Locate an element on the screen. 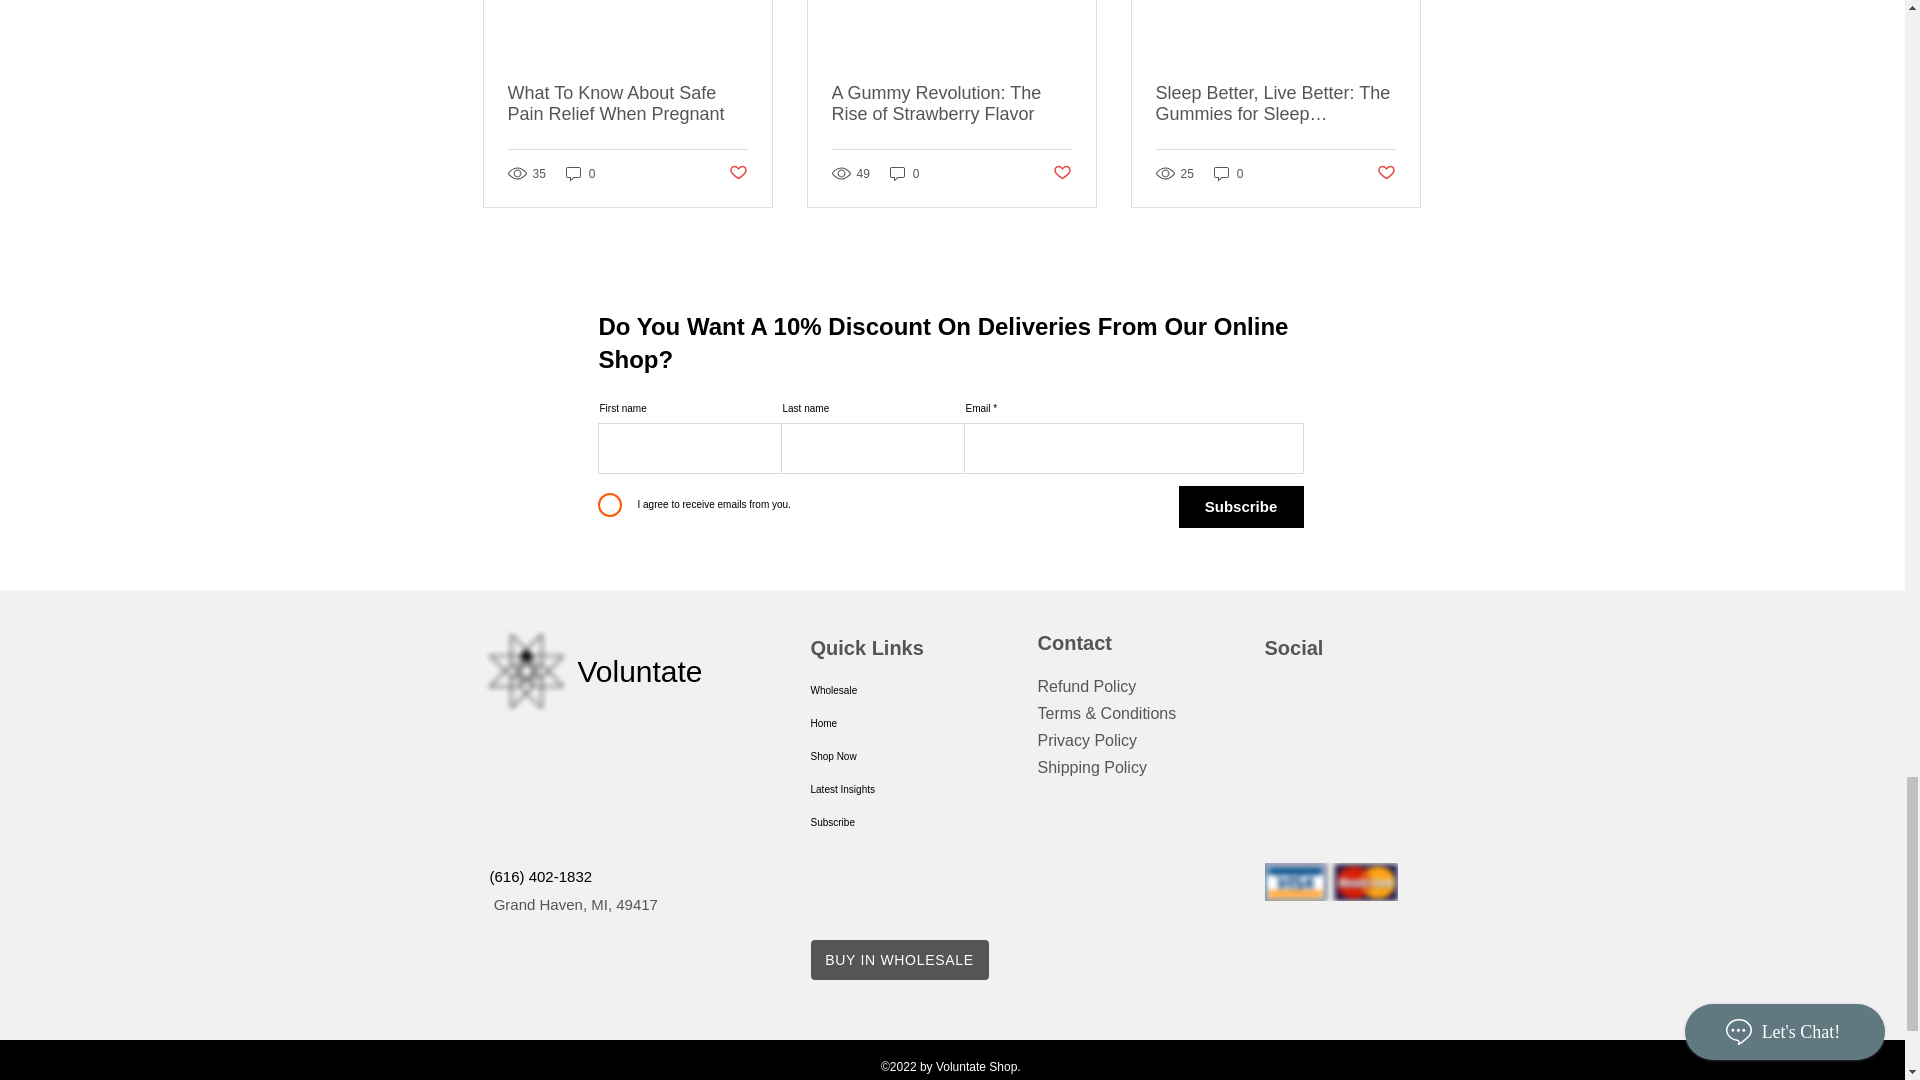  Subscribe is located at coordinates (890, 822).